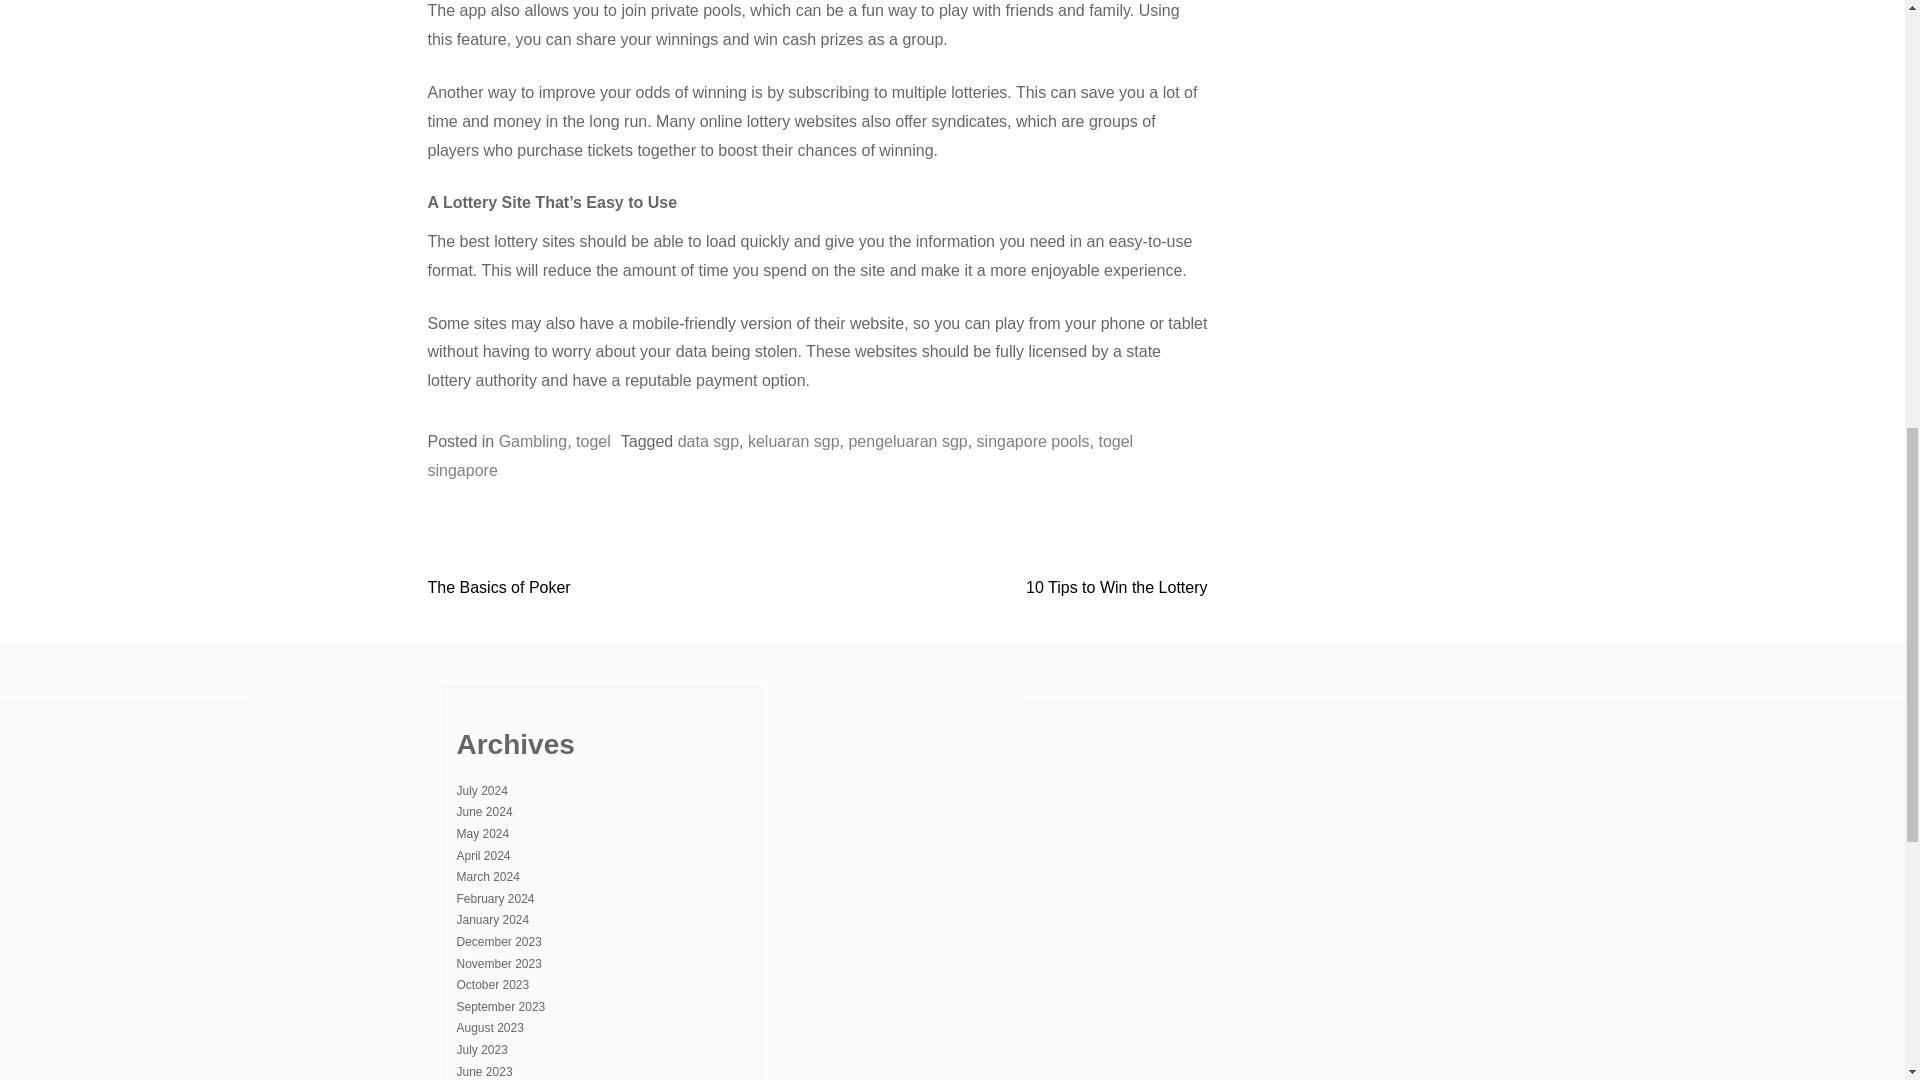 The height and width of the screenshot is (1080, 1920). Describe the element at coordinates (492, 985) in the screenshot. I see `October 2023` at that location.